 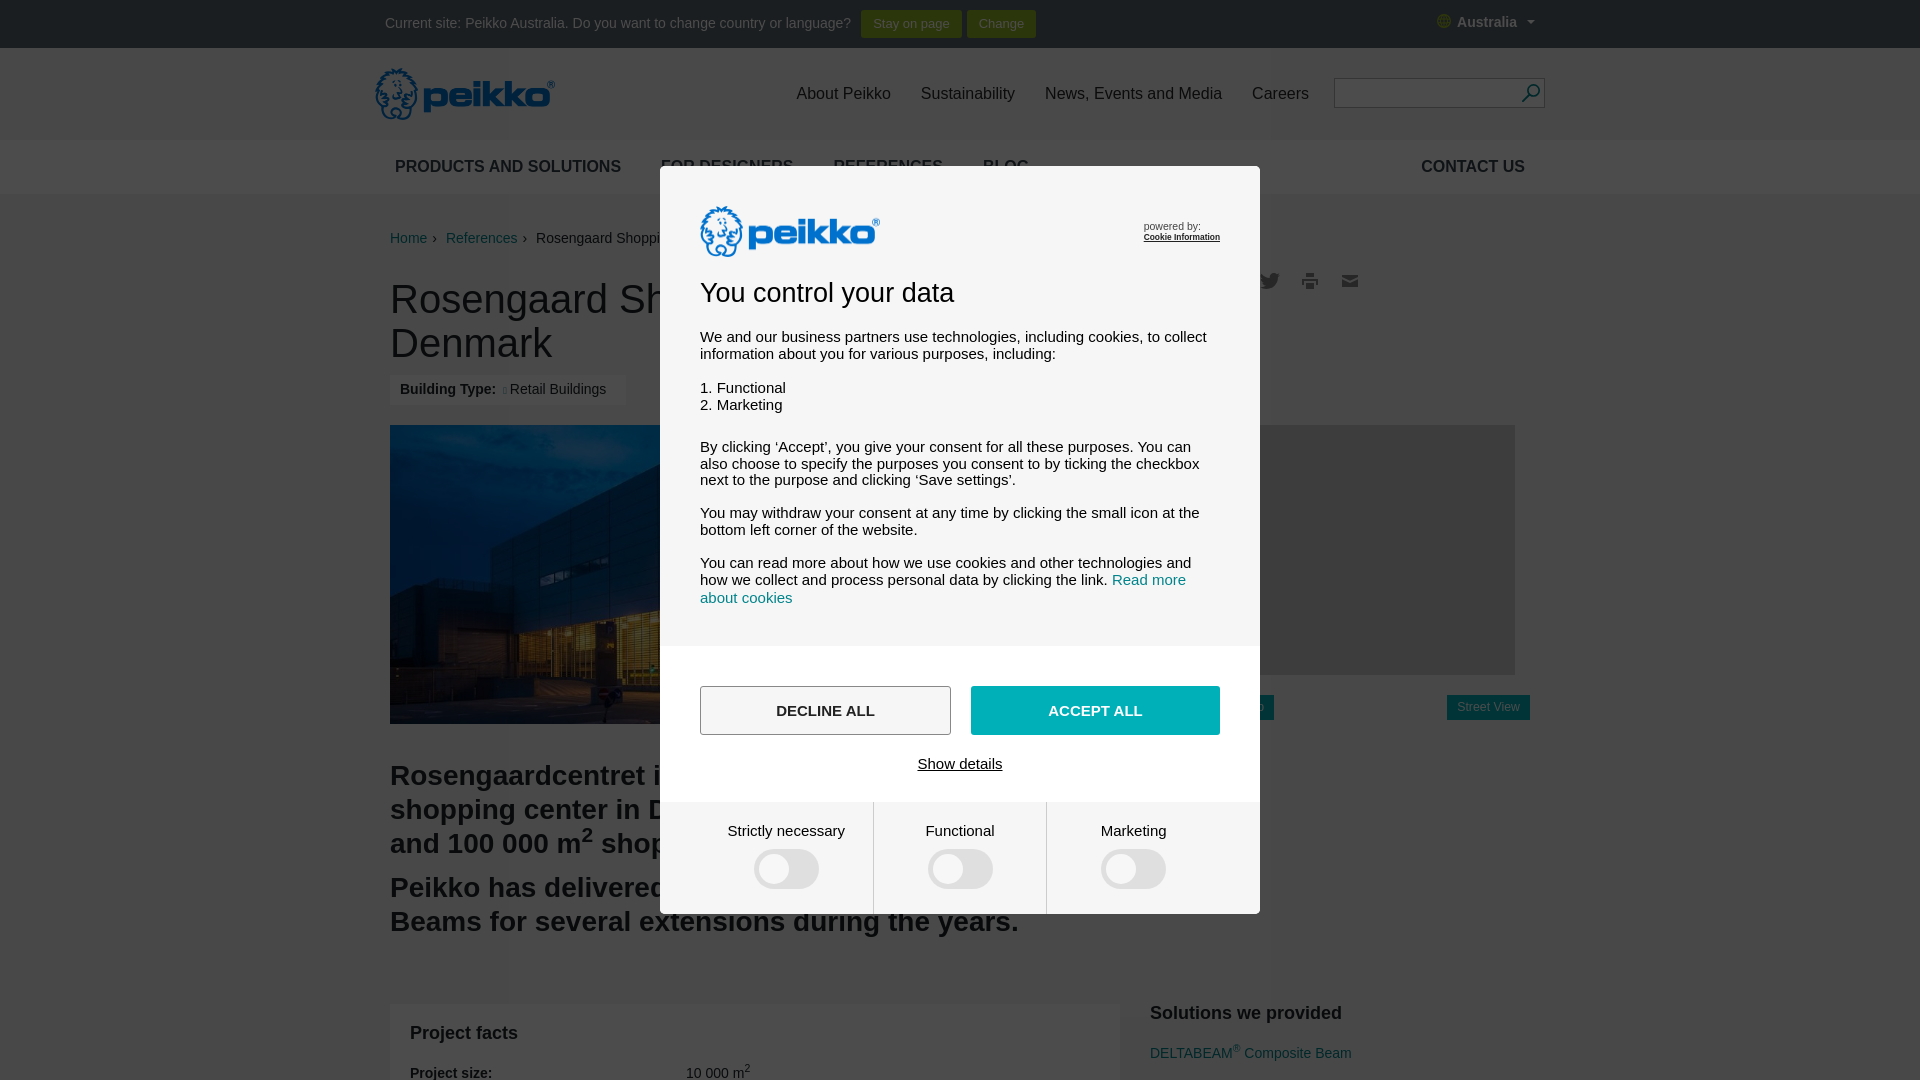 What do you see at coordinates (1002, 23) in the screenshot?
I see `Change` at bounding box center [1002, 23].